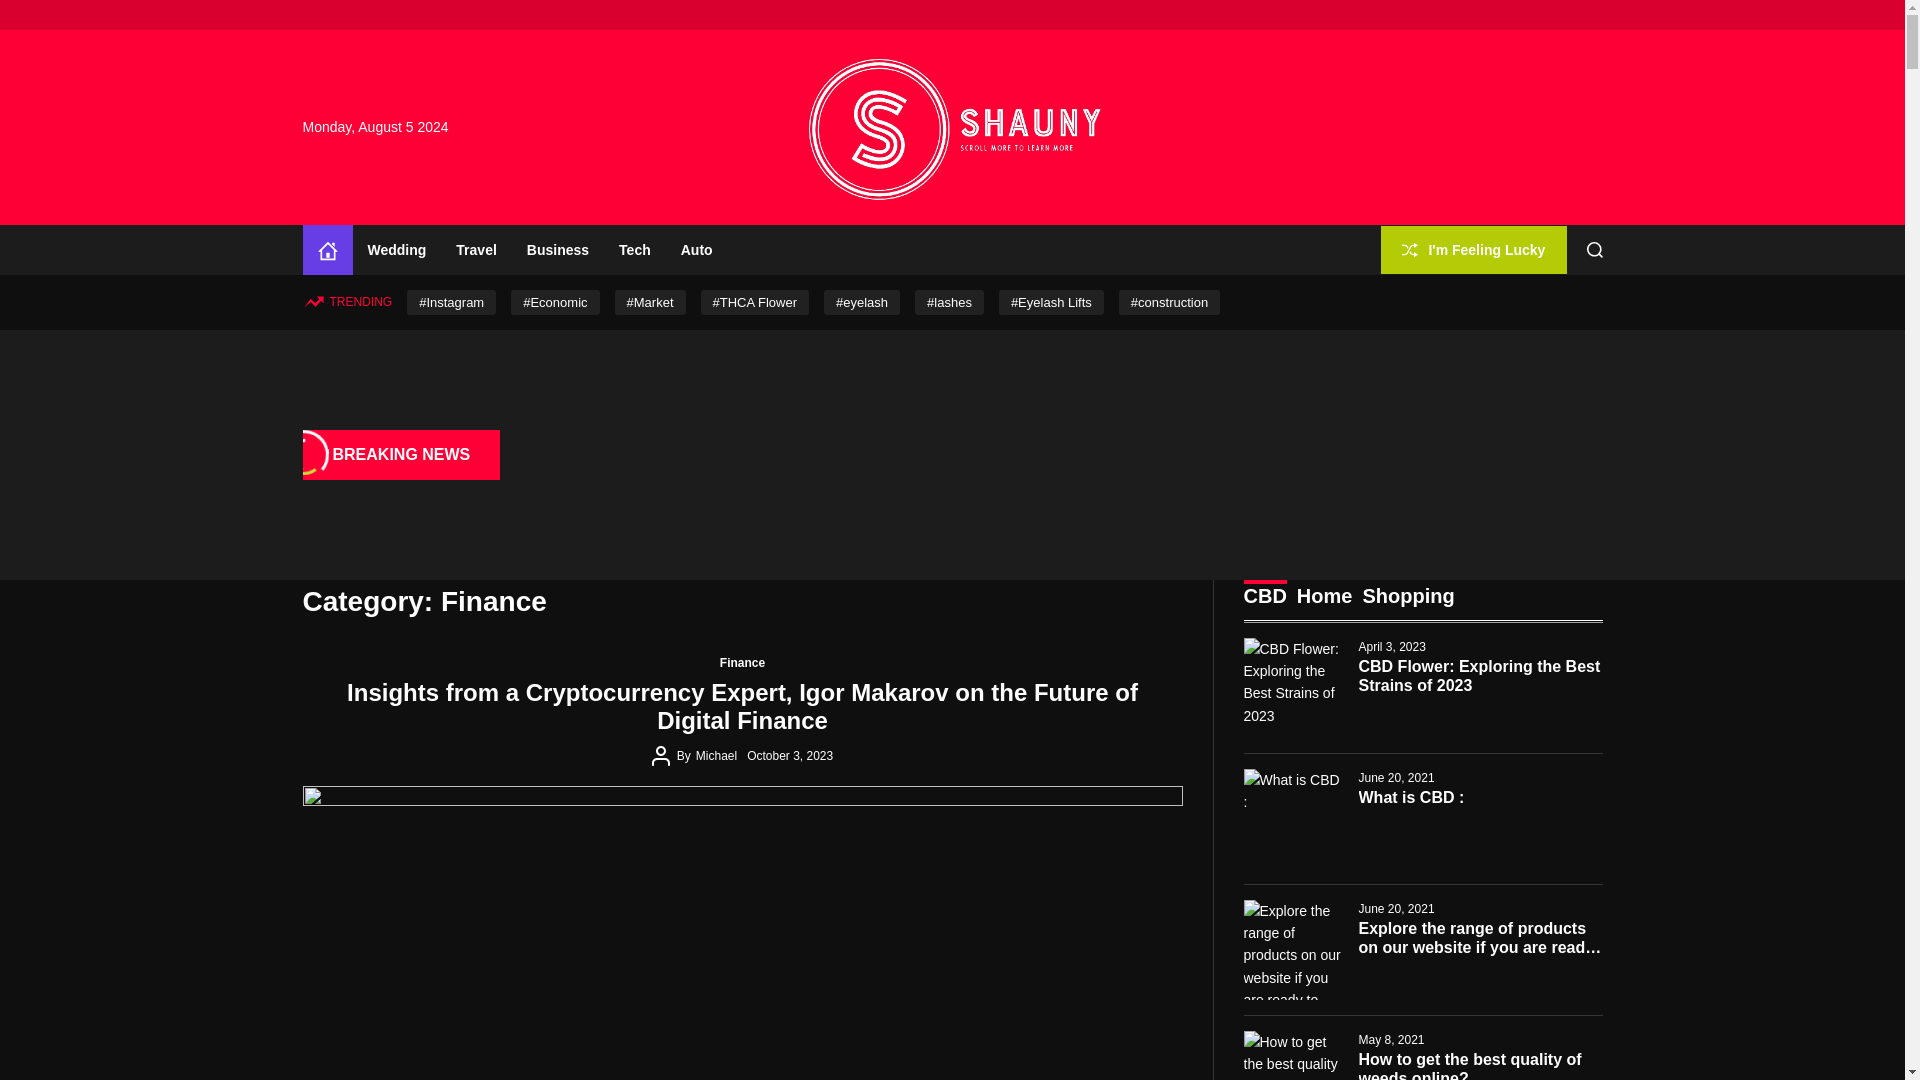 This screenshot has width=1920, height=1080. Describe the element at coordinates (1595, 250) in the screenshot. I see `Search` at that location.